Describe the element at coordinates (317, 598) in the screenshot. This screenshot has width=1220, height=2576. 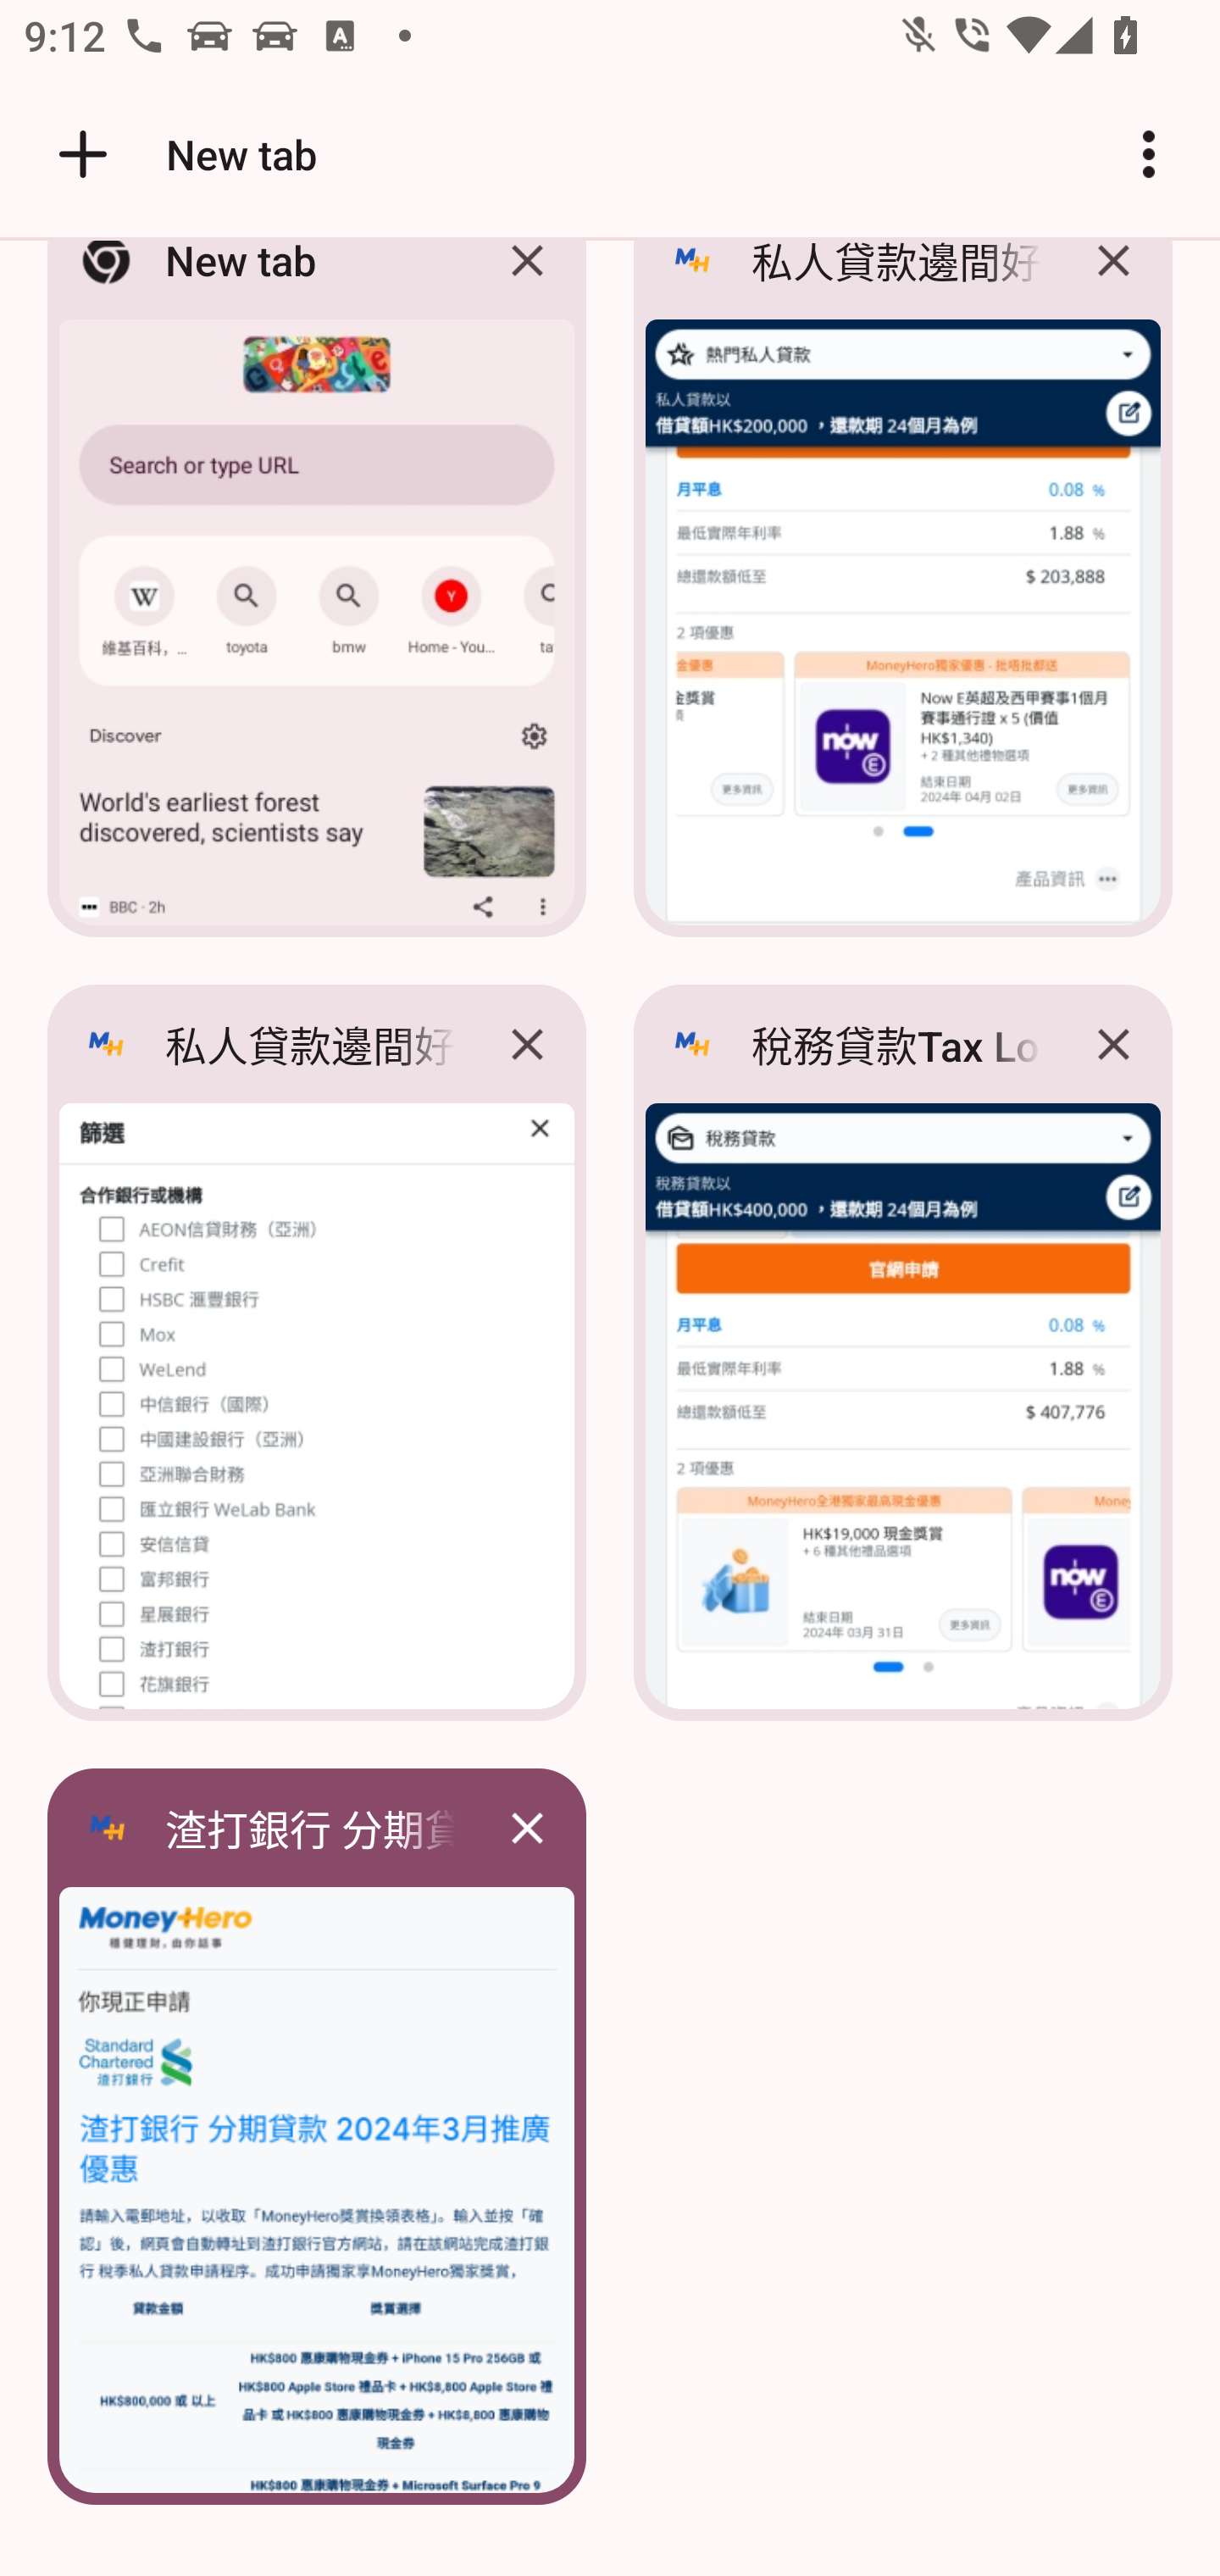
I see `New tab New tab, tab Close New tab tab` at that location.